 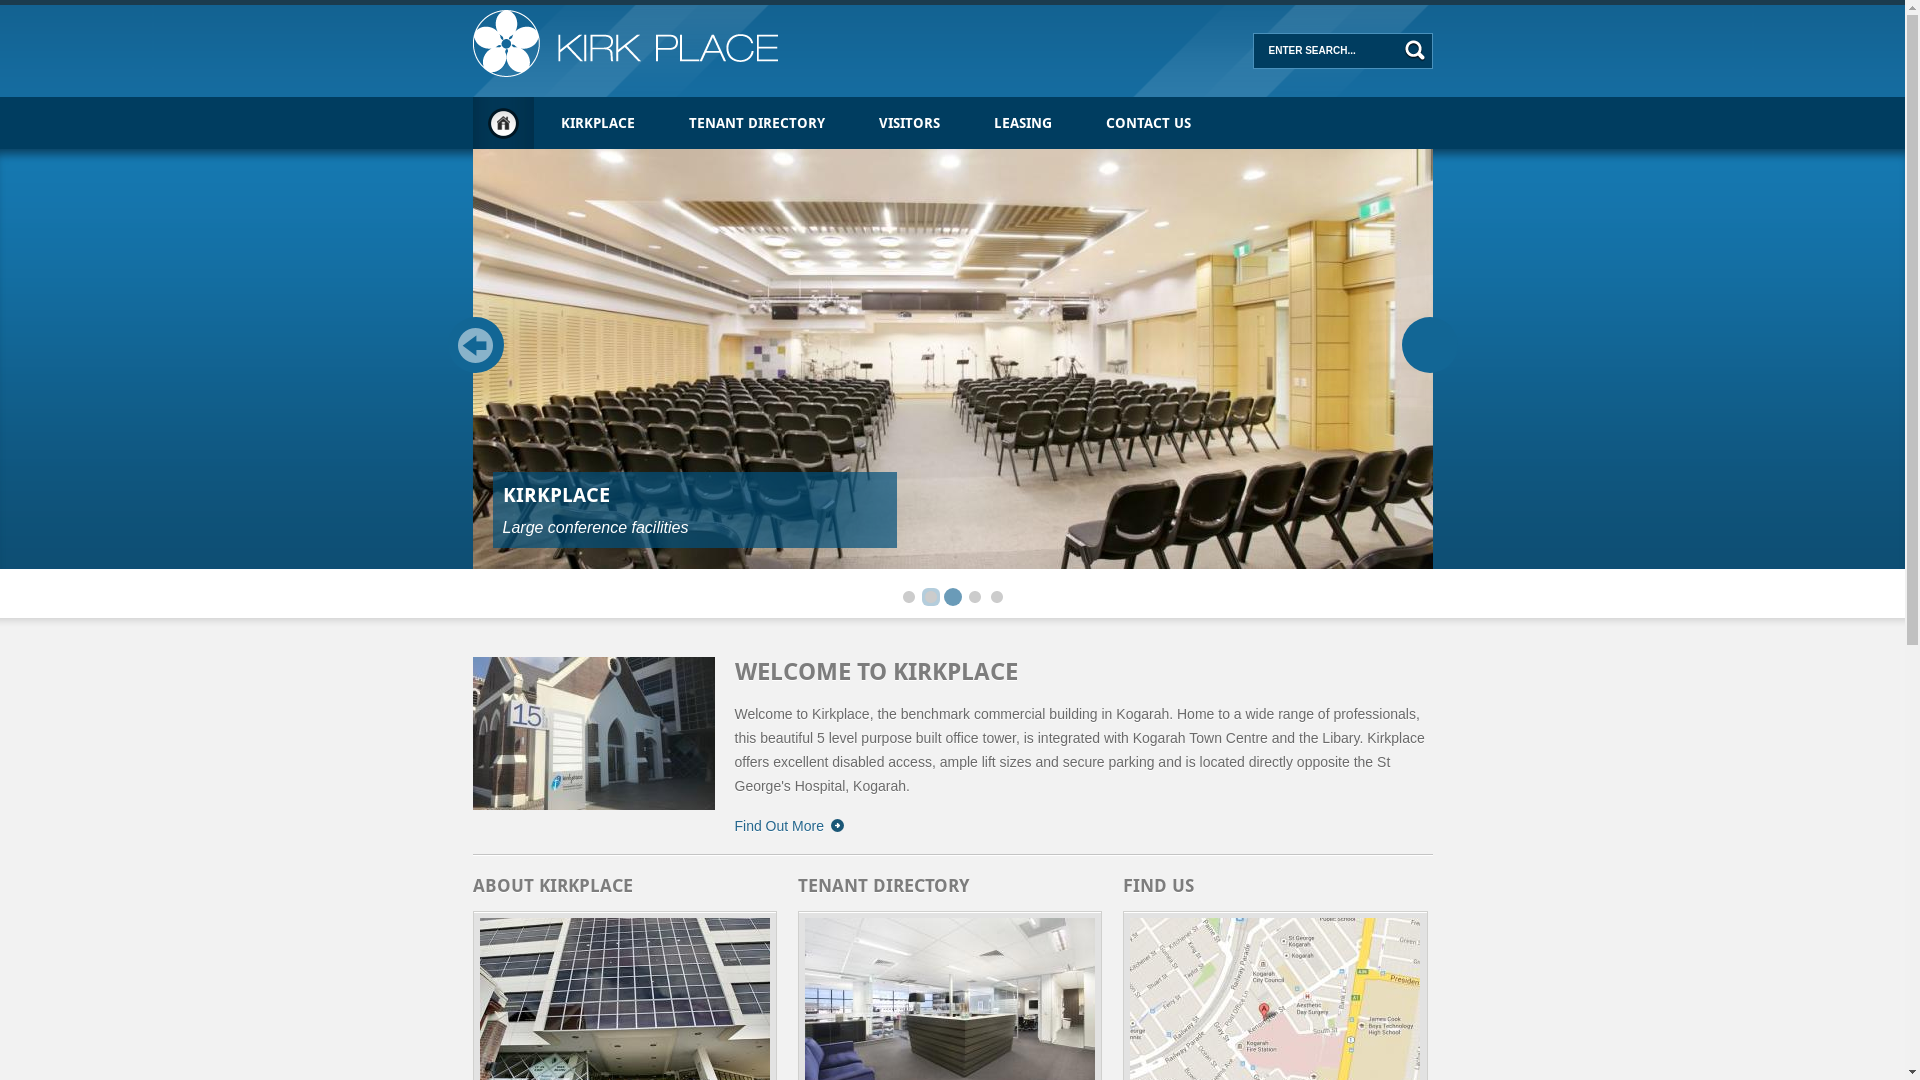 I want to click on Welcome to Kirkplace, so click(x=593, y=734).